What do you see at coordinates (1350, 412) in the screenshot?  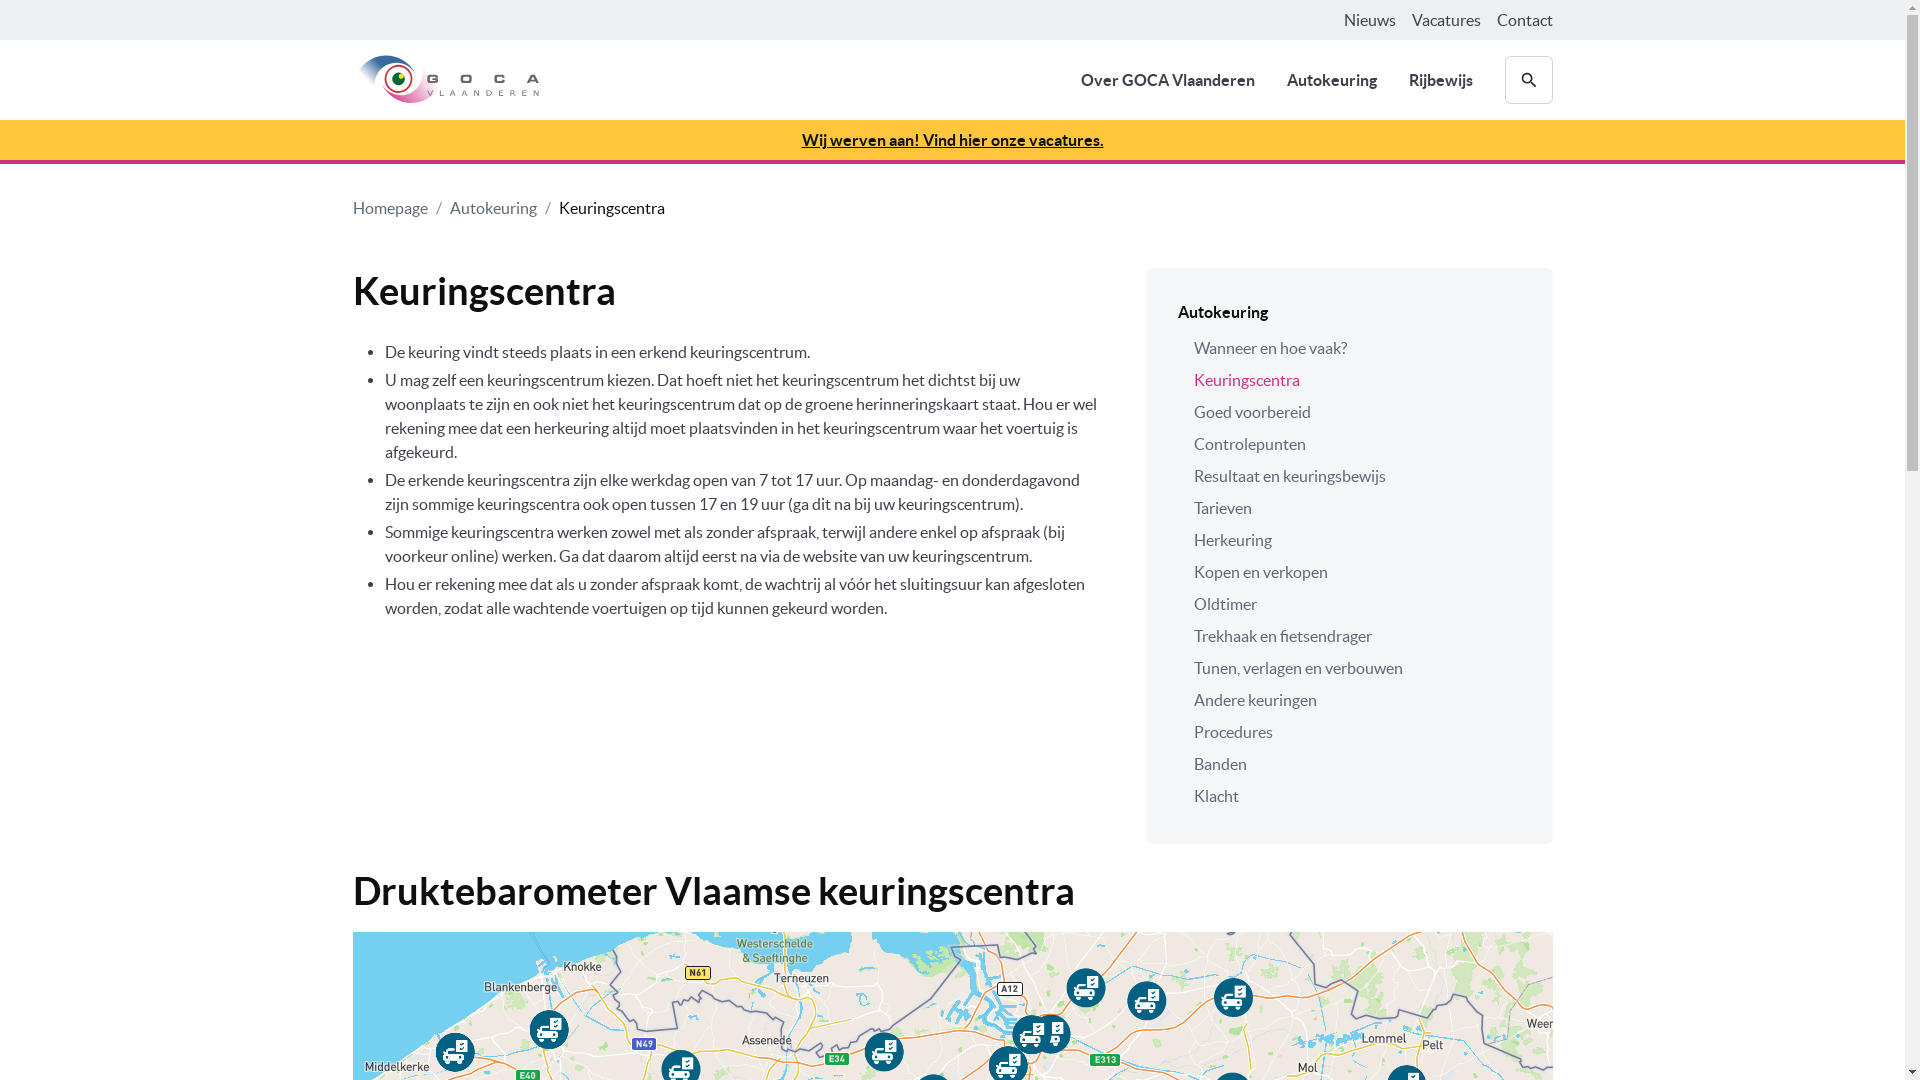 I see `Goed voorbereid` at bounding box center [1350, 412].